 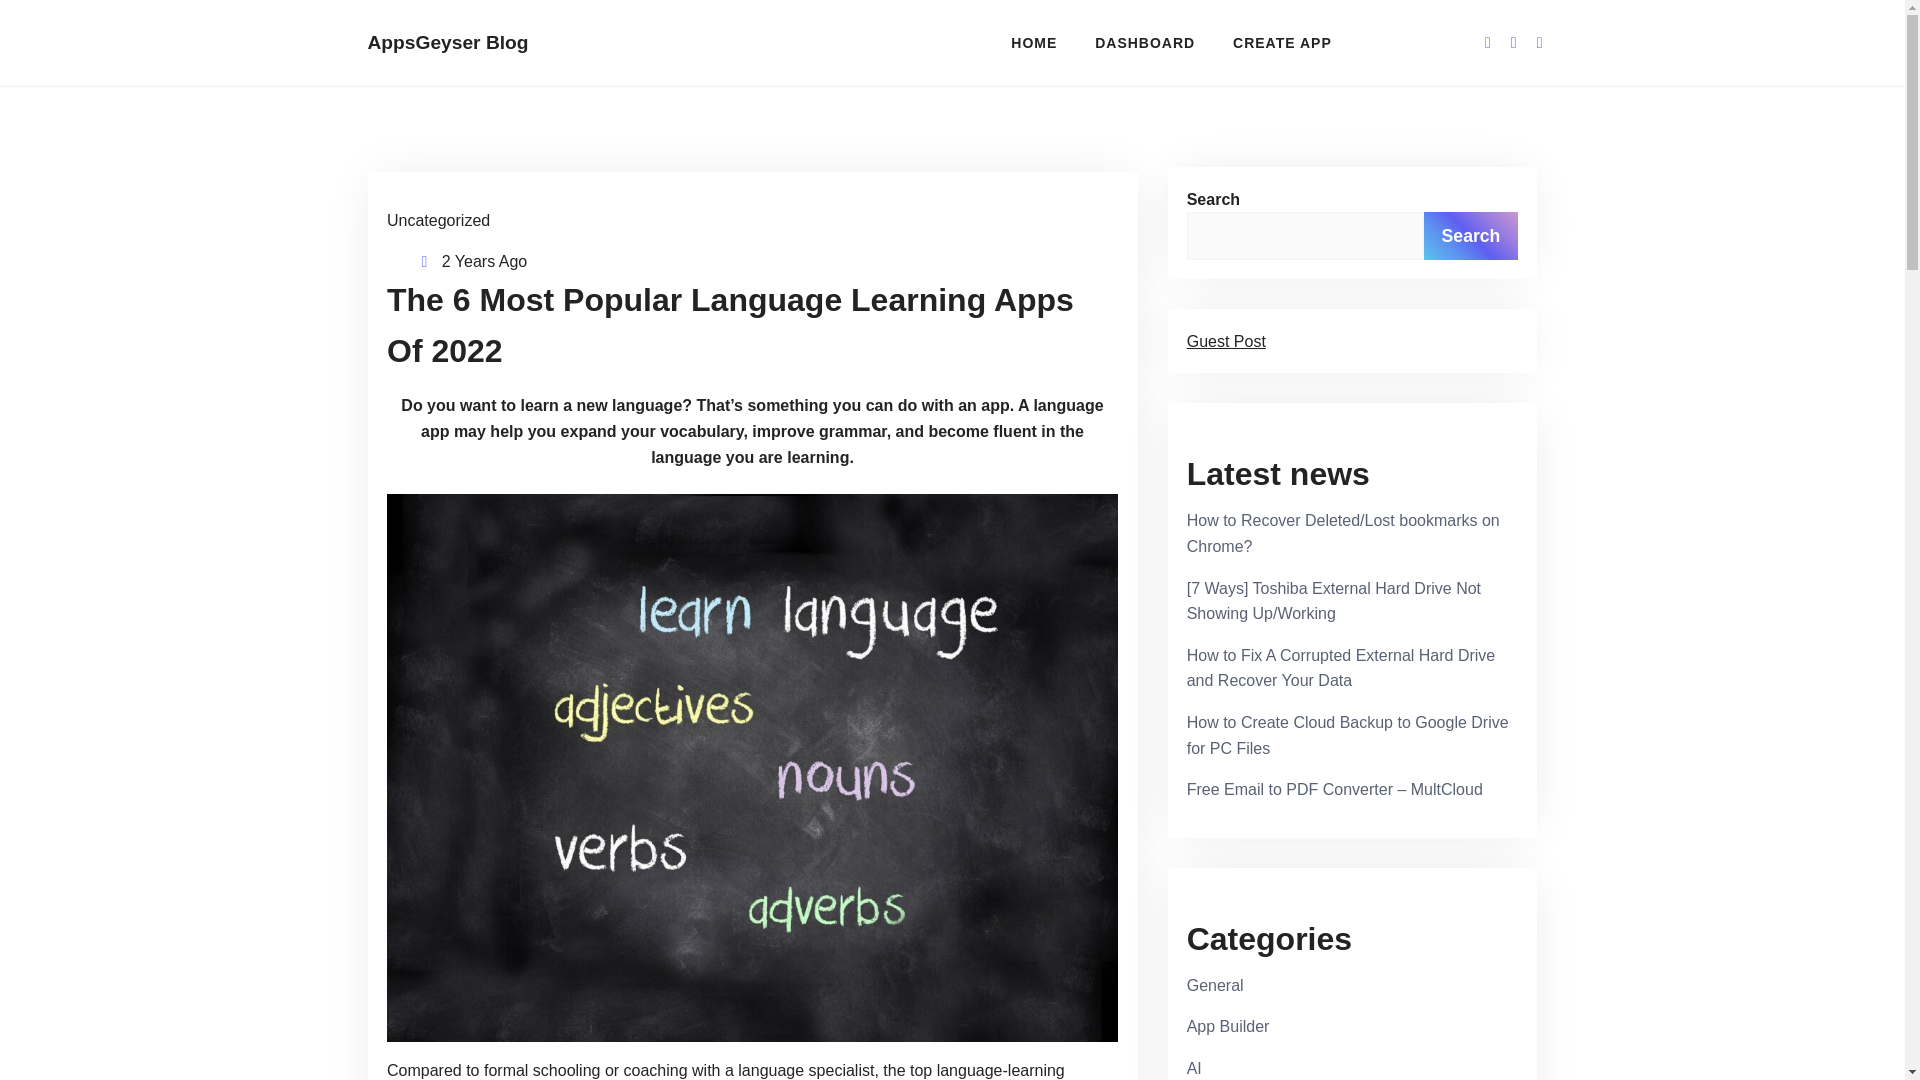 What do you see at coordinates (1215, 985) in the screenshot?
I see `General` at bounding box center [1215, 985].